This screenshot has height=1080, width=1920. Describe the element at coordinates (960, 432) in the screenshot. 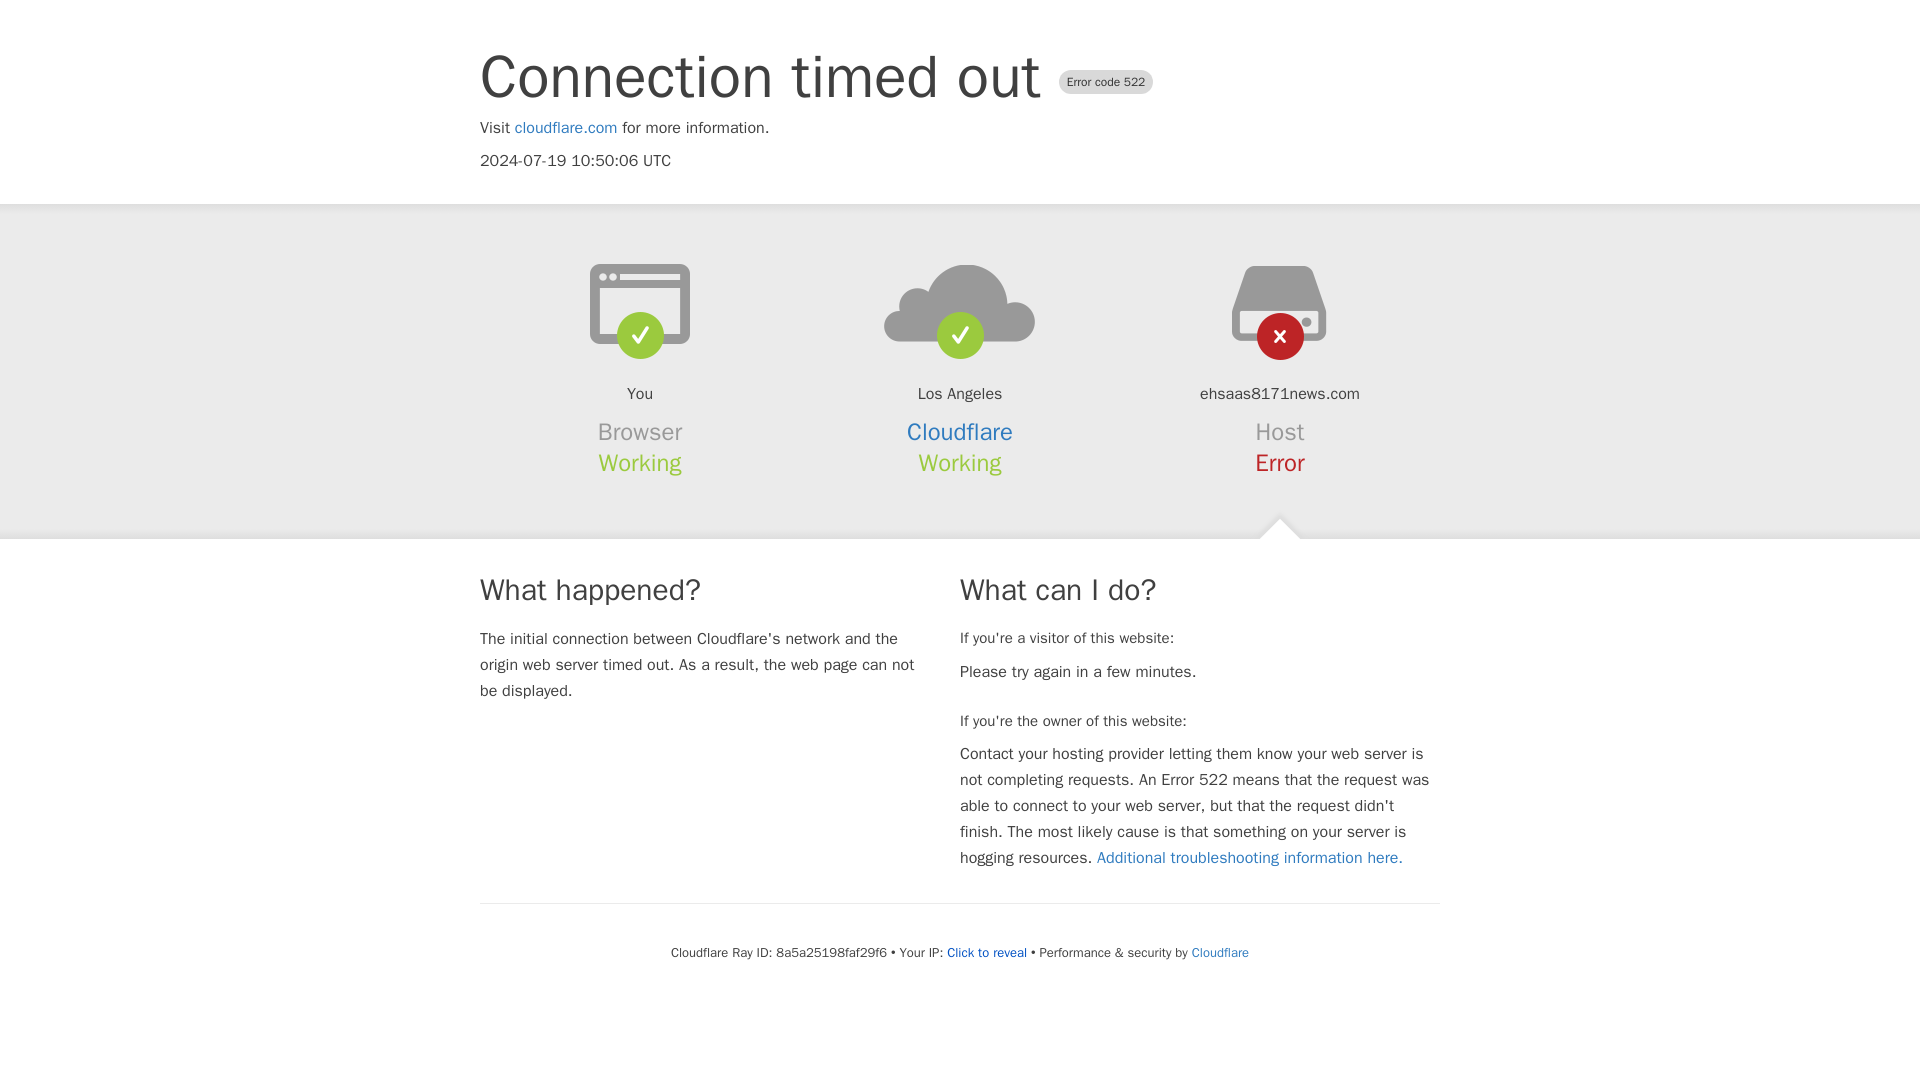

I see `Cloudflare` at that location.